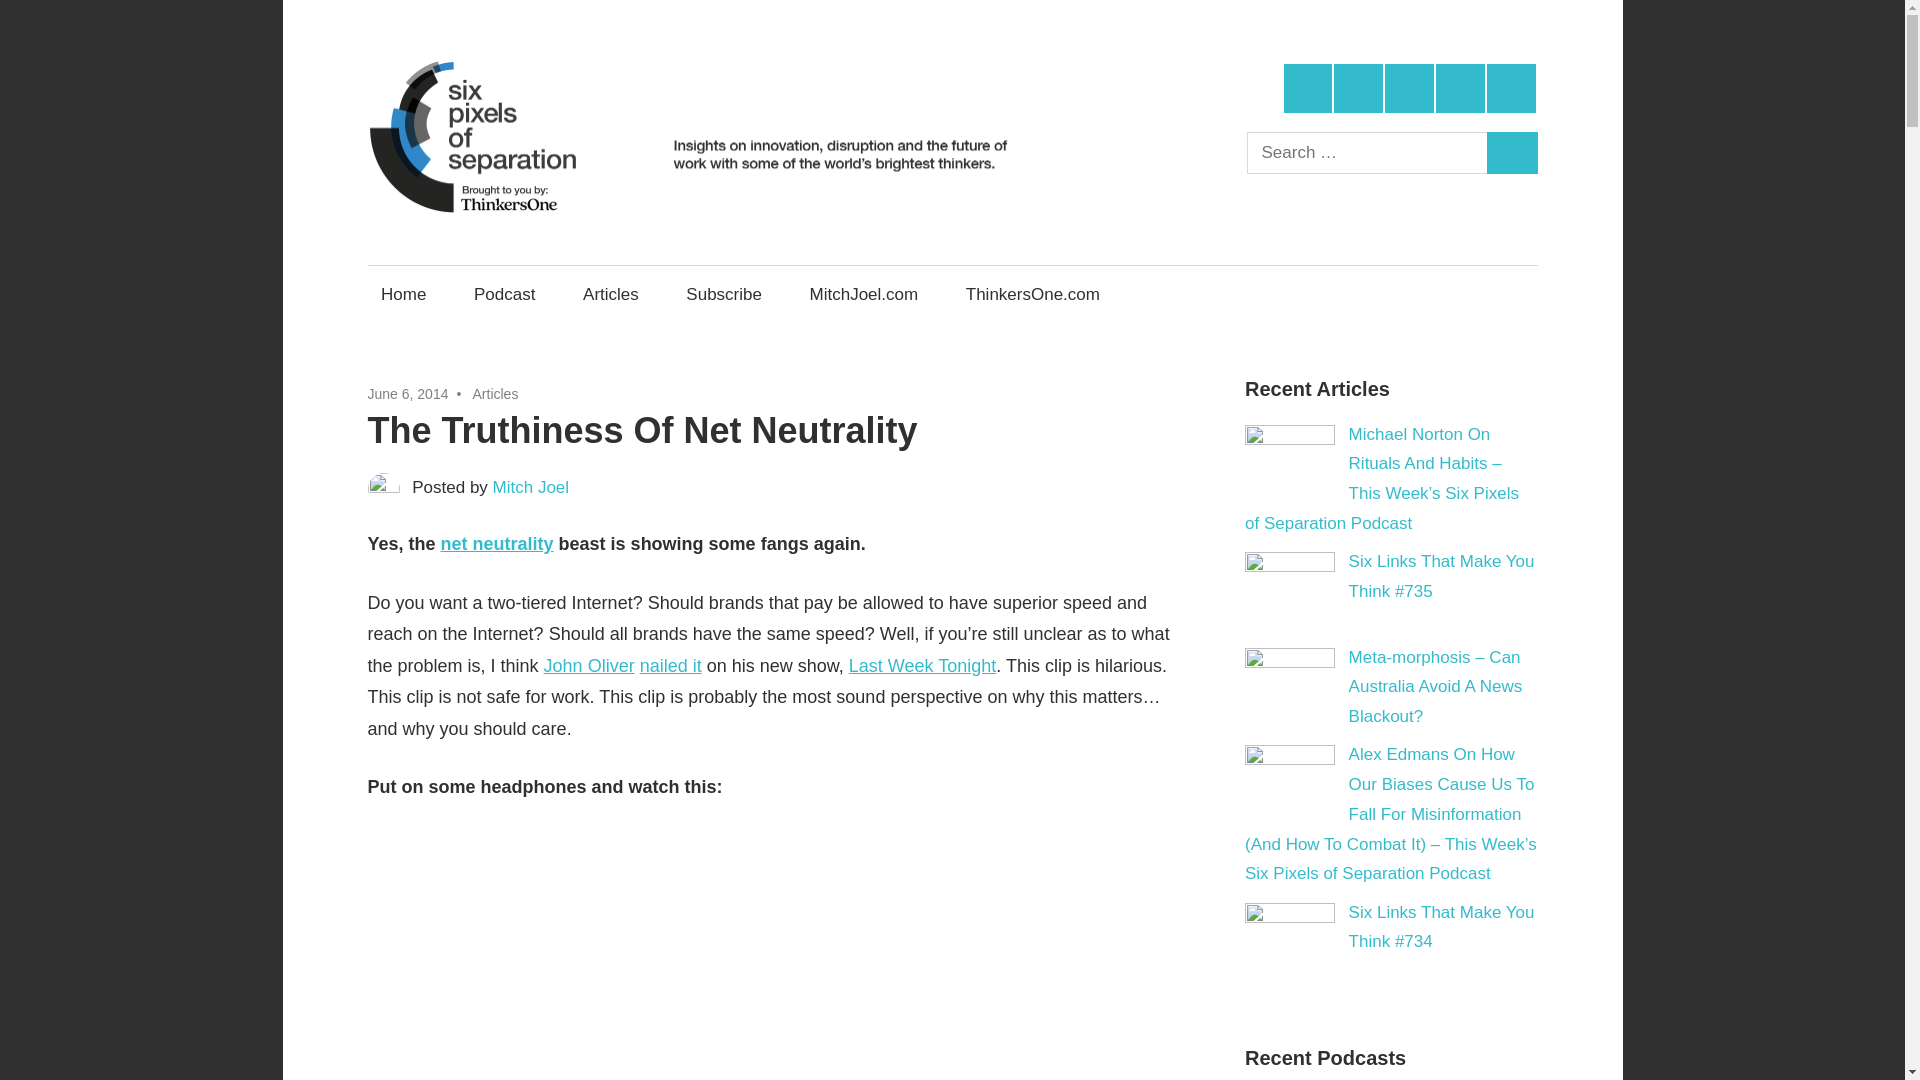  What do you see at coordinates (1460, 88) in the screenshot?
I see `Instagram` at bounding box center [1460, 88].